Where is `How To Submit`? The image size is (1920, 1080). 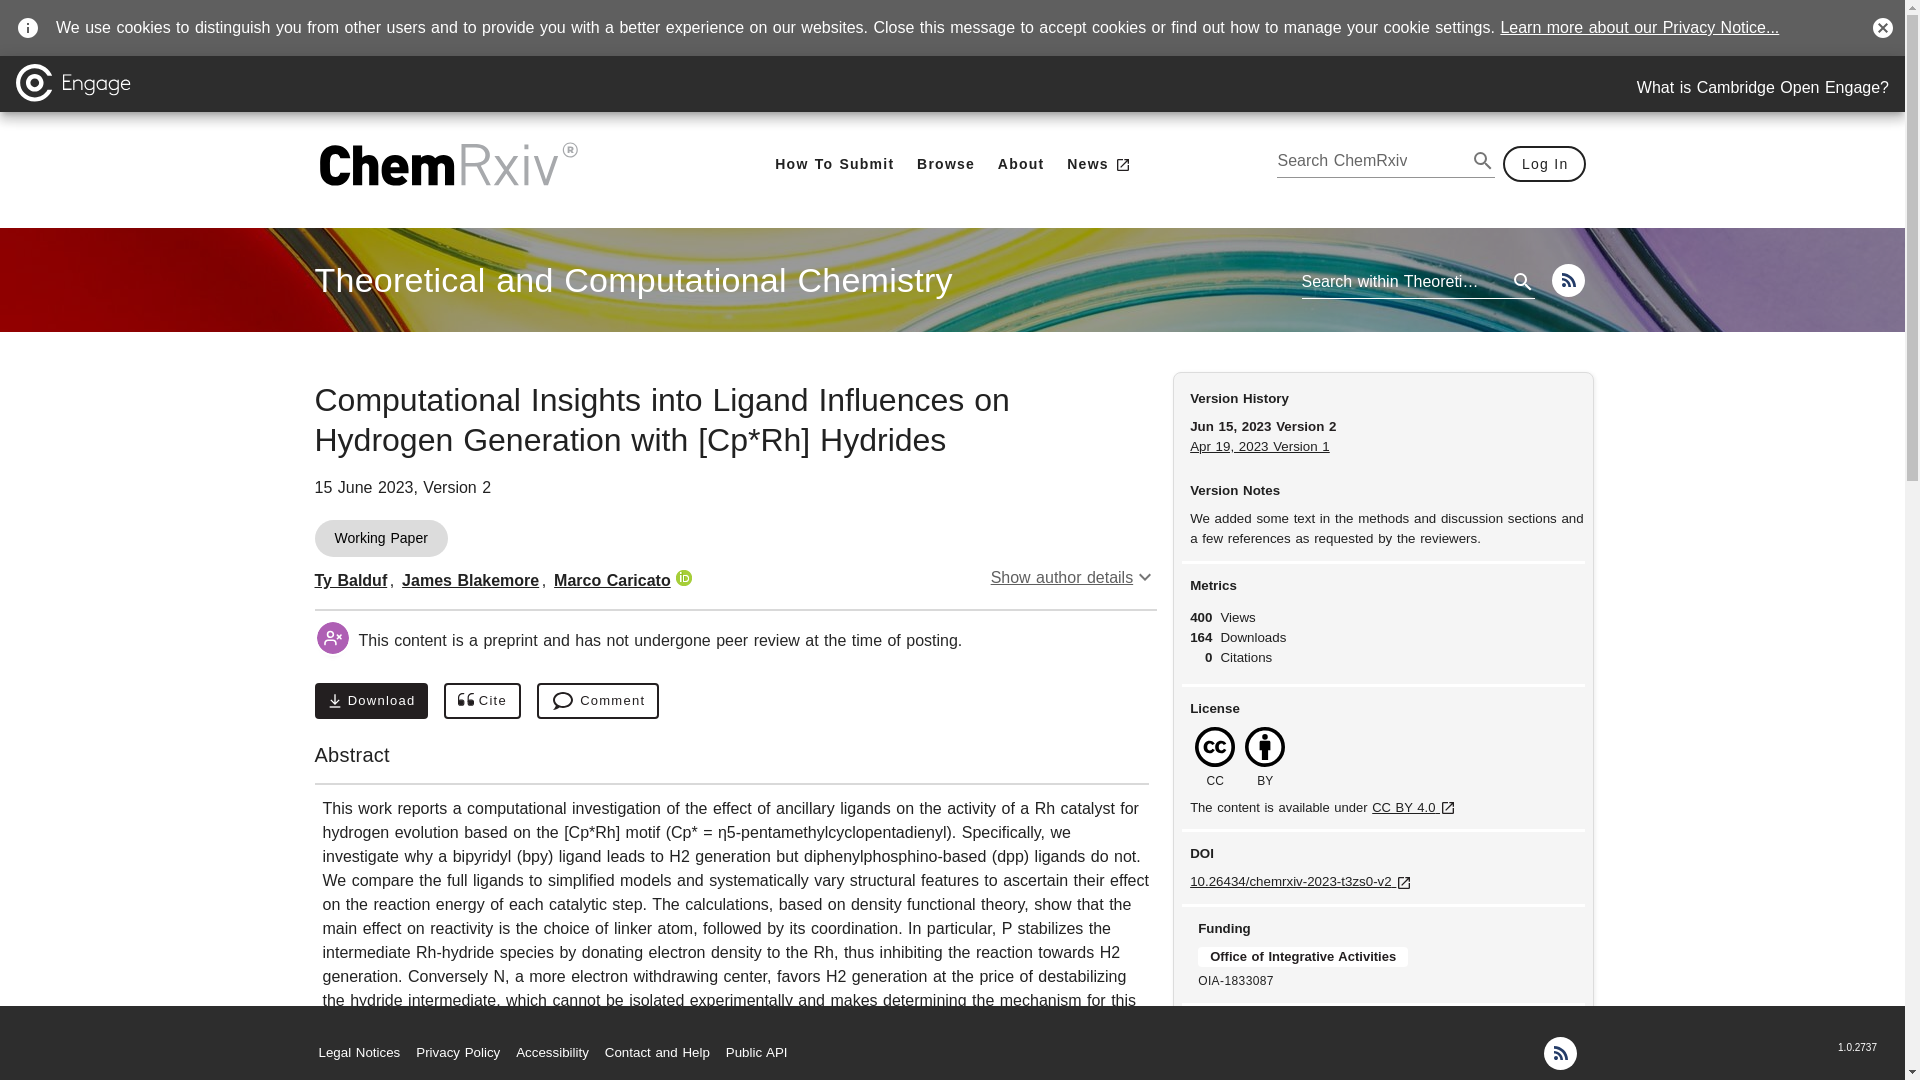 How To Submit is located at coordinates (834, 164).